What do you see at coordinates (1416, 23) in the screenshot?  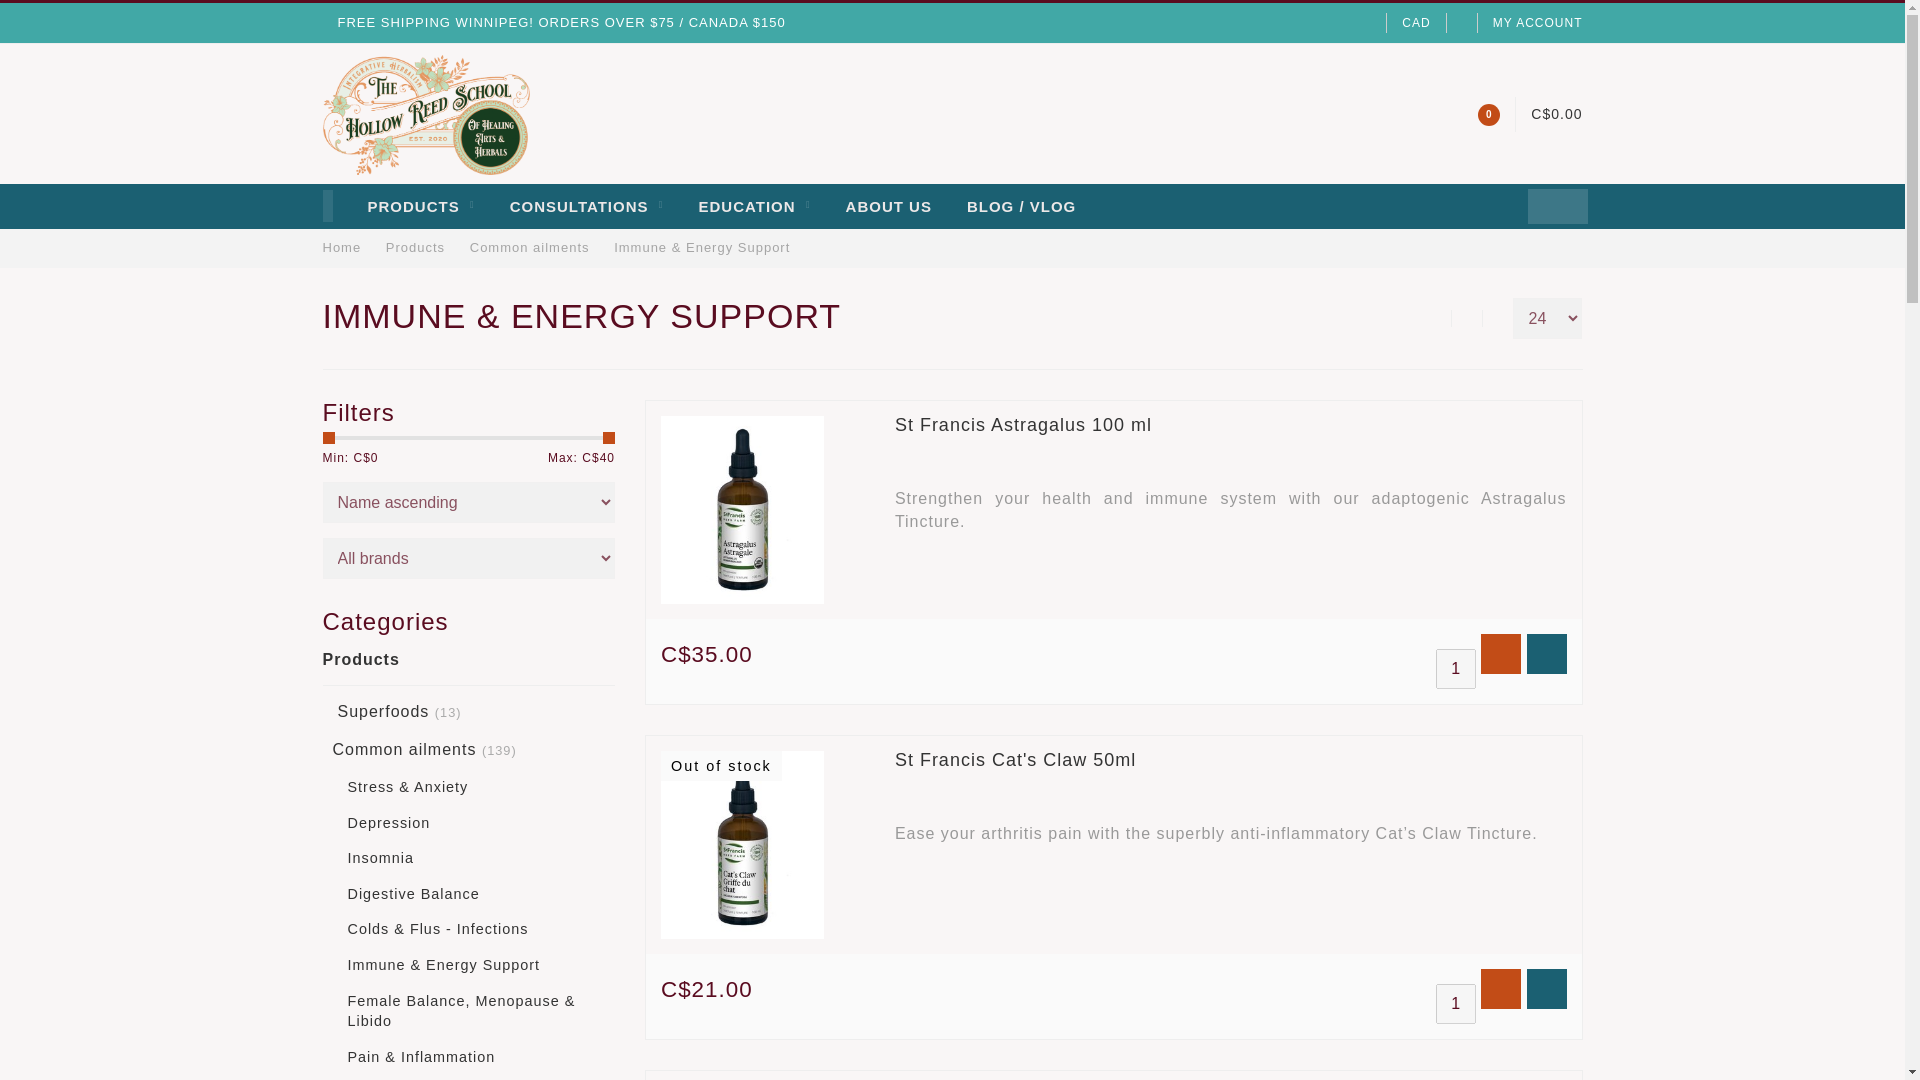 I see `CAD` at bounding box center [1416, 23].